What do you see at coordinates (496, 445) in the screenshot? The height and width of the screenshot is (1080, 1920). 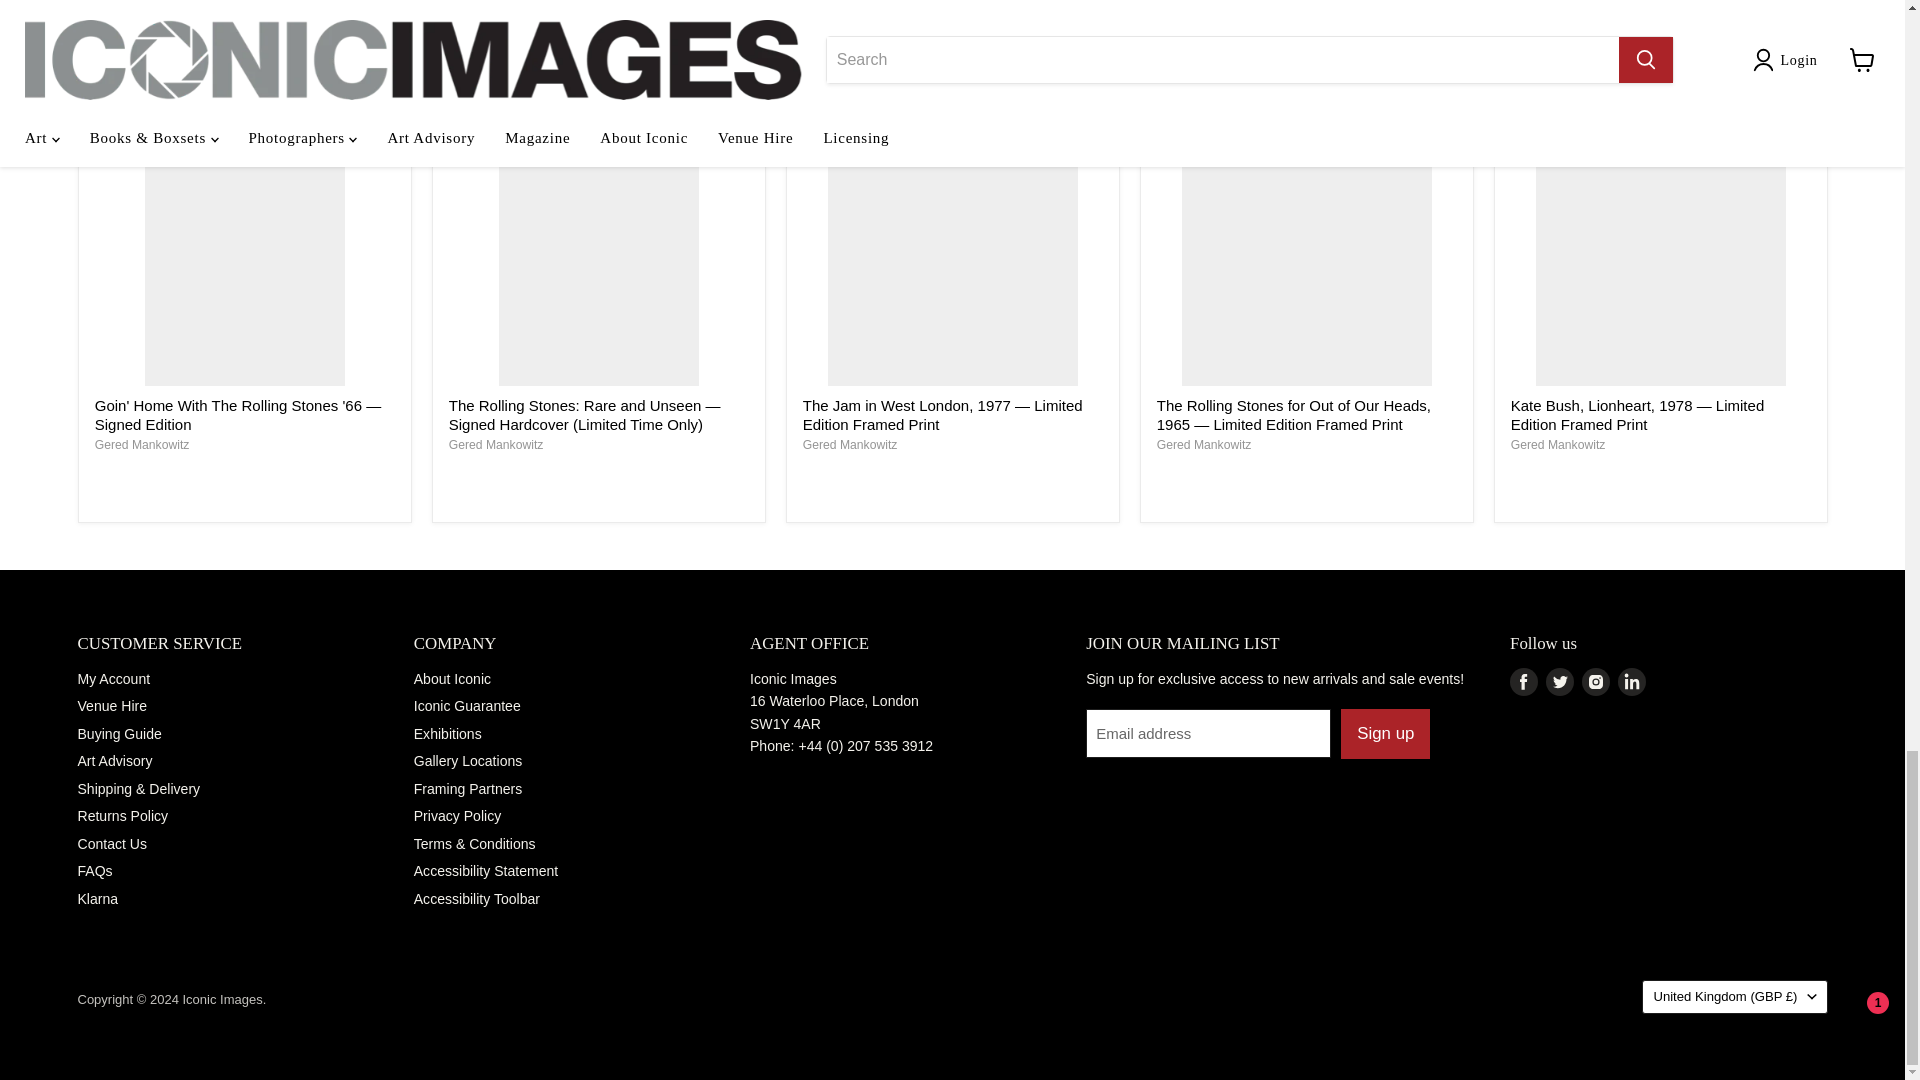 I see `Gered Mankowitz` at bounding box center [496, 445].